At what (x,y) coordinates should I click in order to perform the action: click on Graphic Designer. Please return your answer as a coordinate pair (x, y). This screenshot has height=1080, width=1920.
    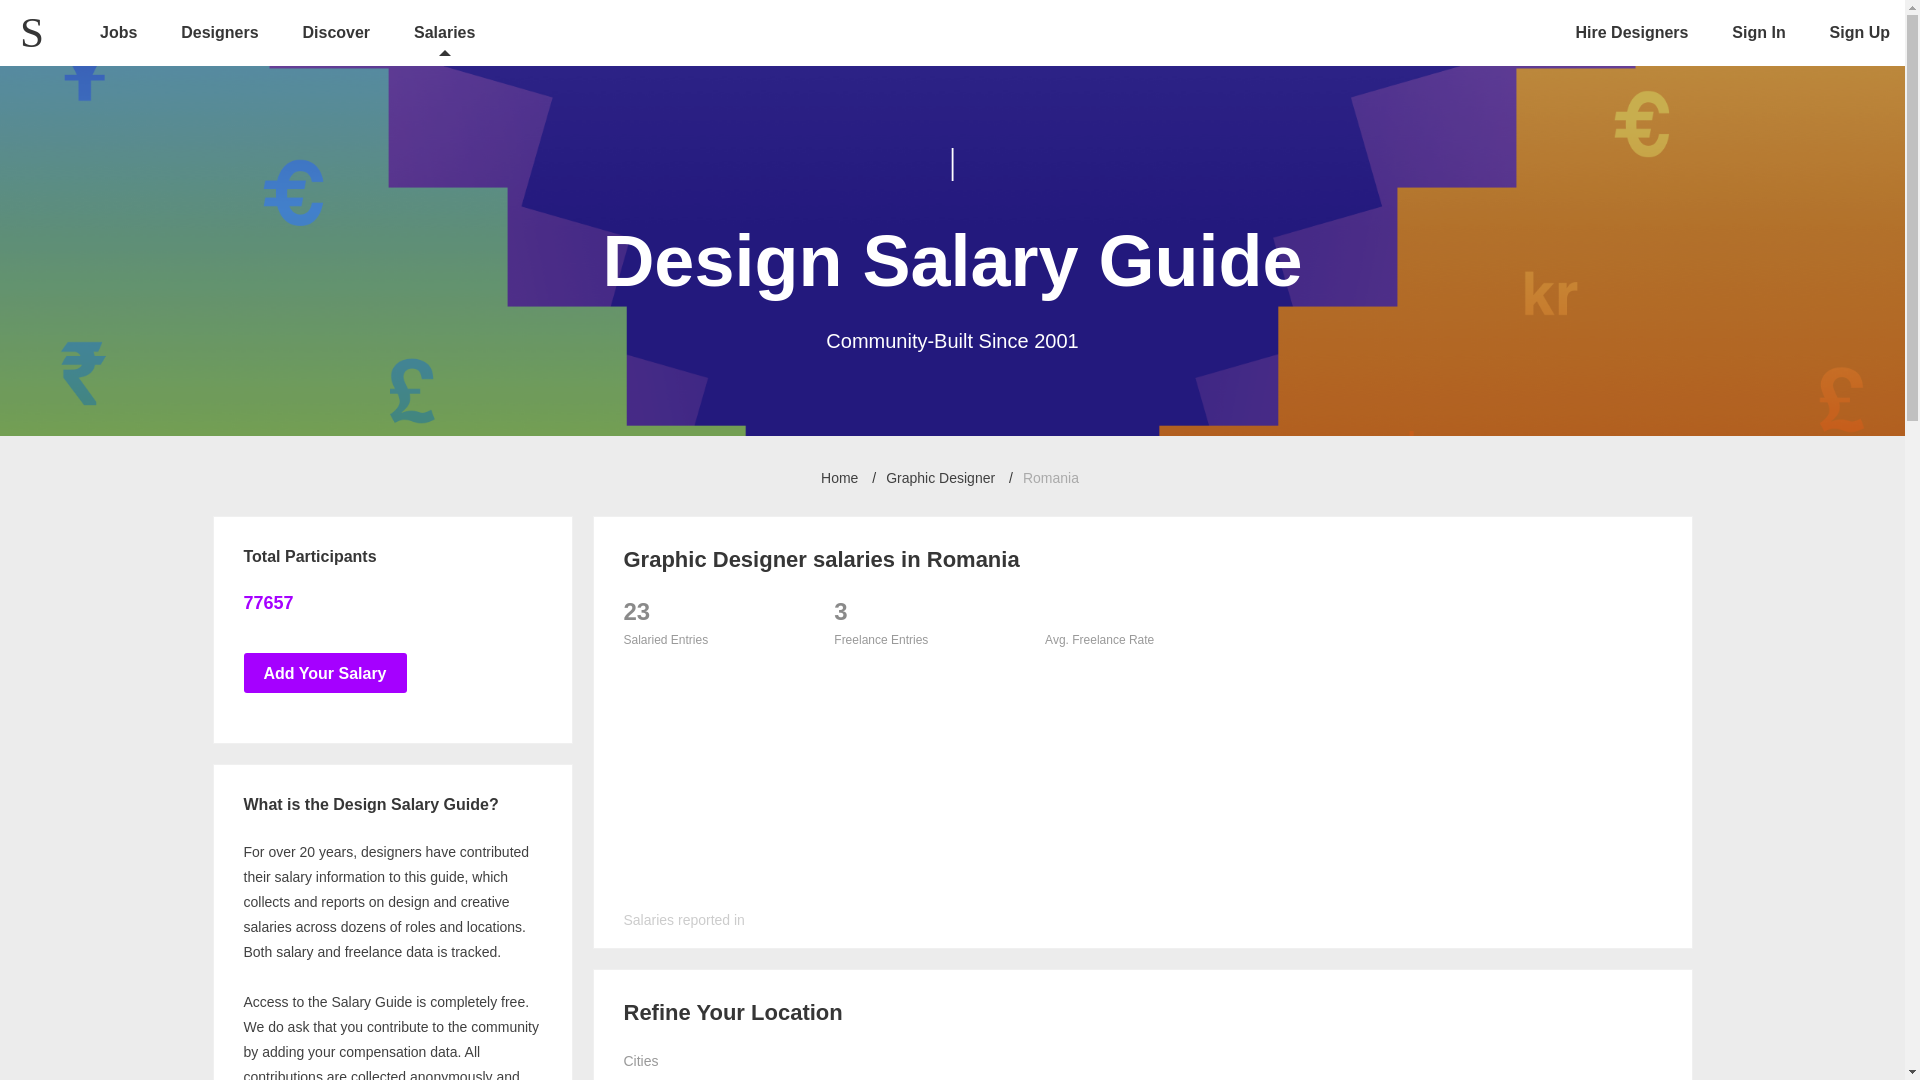
    Looking at the image, I should click on (940, 478).